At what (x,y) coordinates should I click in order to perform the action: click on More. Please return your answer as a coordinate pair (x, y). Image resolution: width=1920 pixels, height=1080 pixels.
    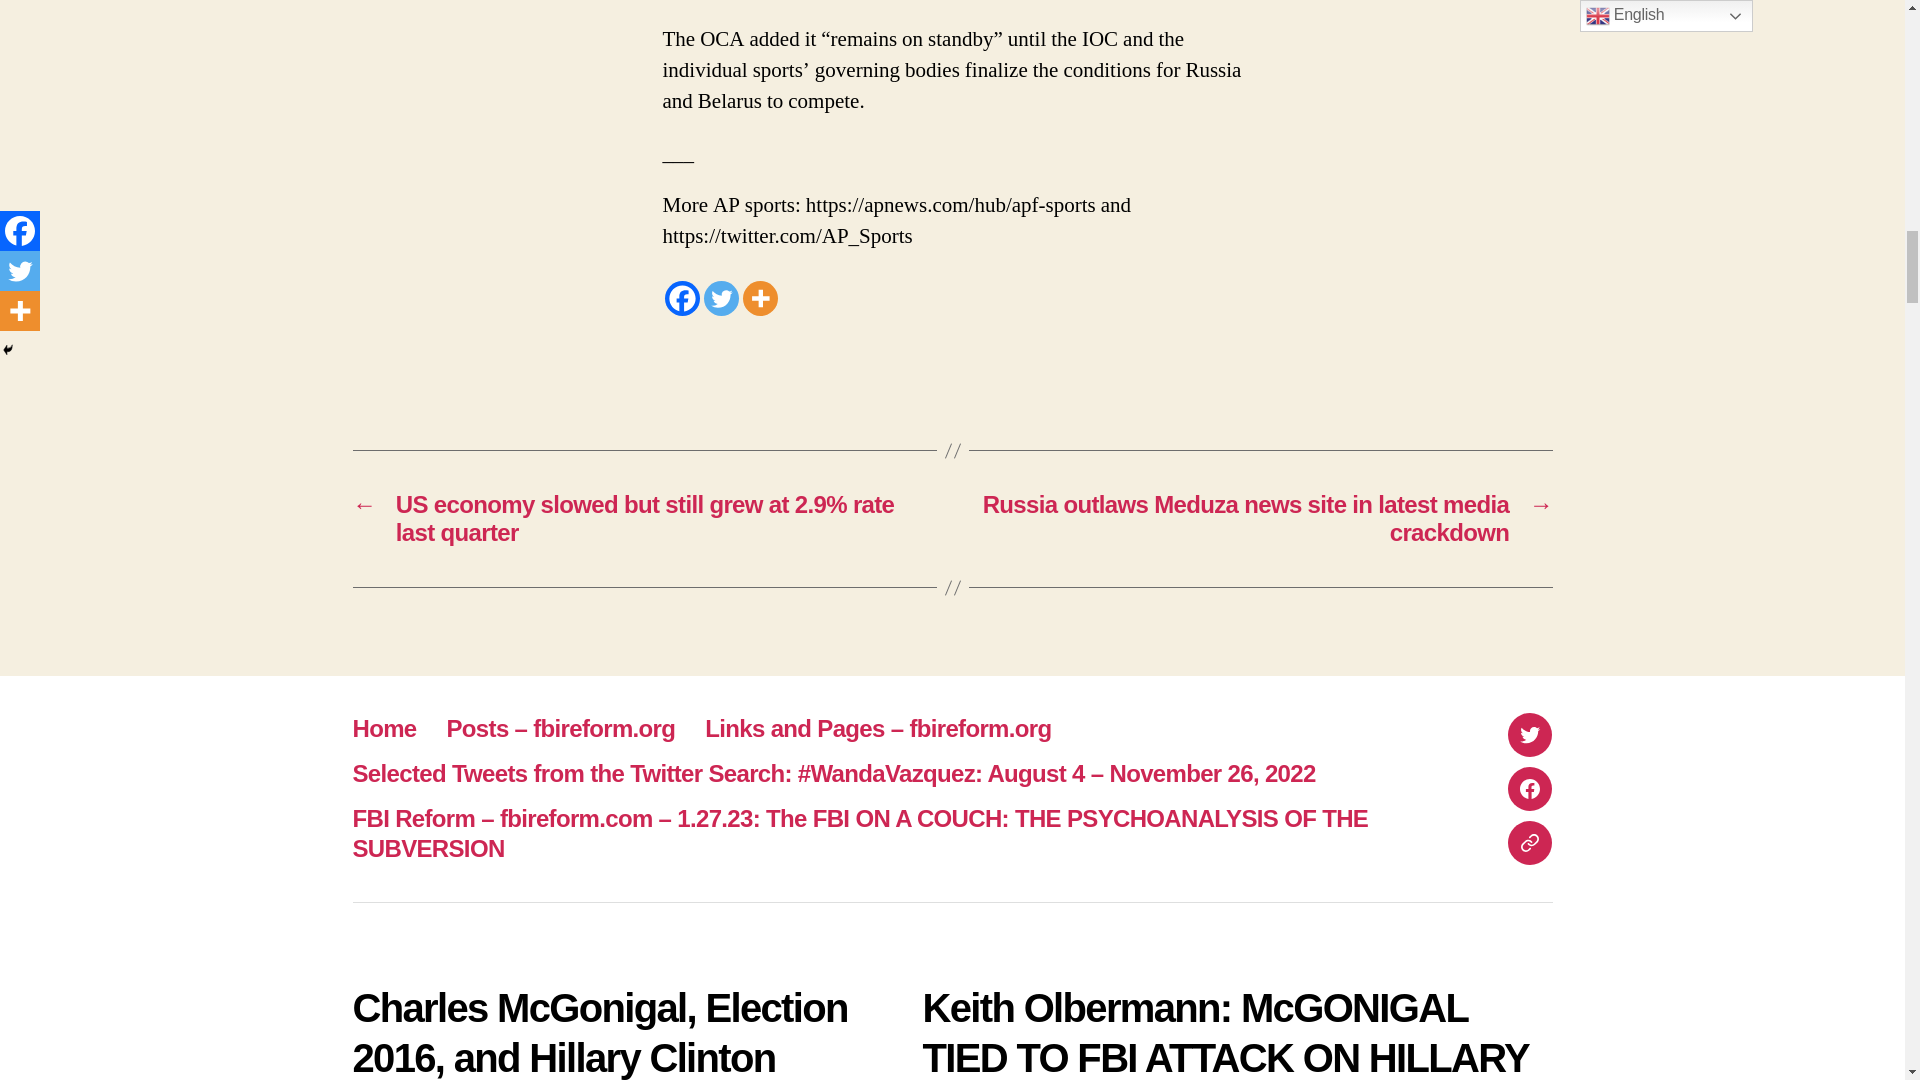
    Looking at the image, I should click on (759, 298).